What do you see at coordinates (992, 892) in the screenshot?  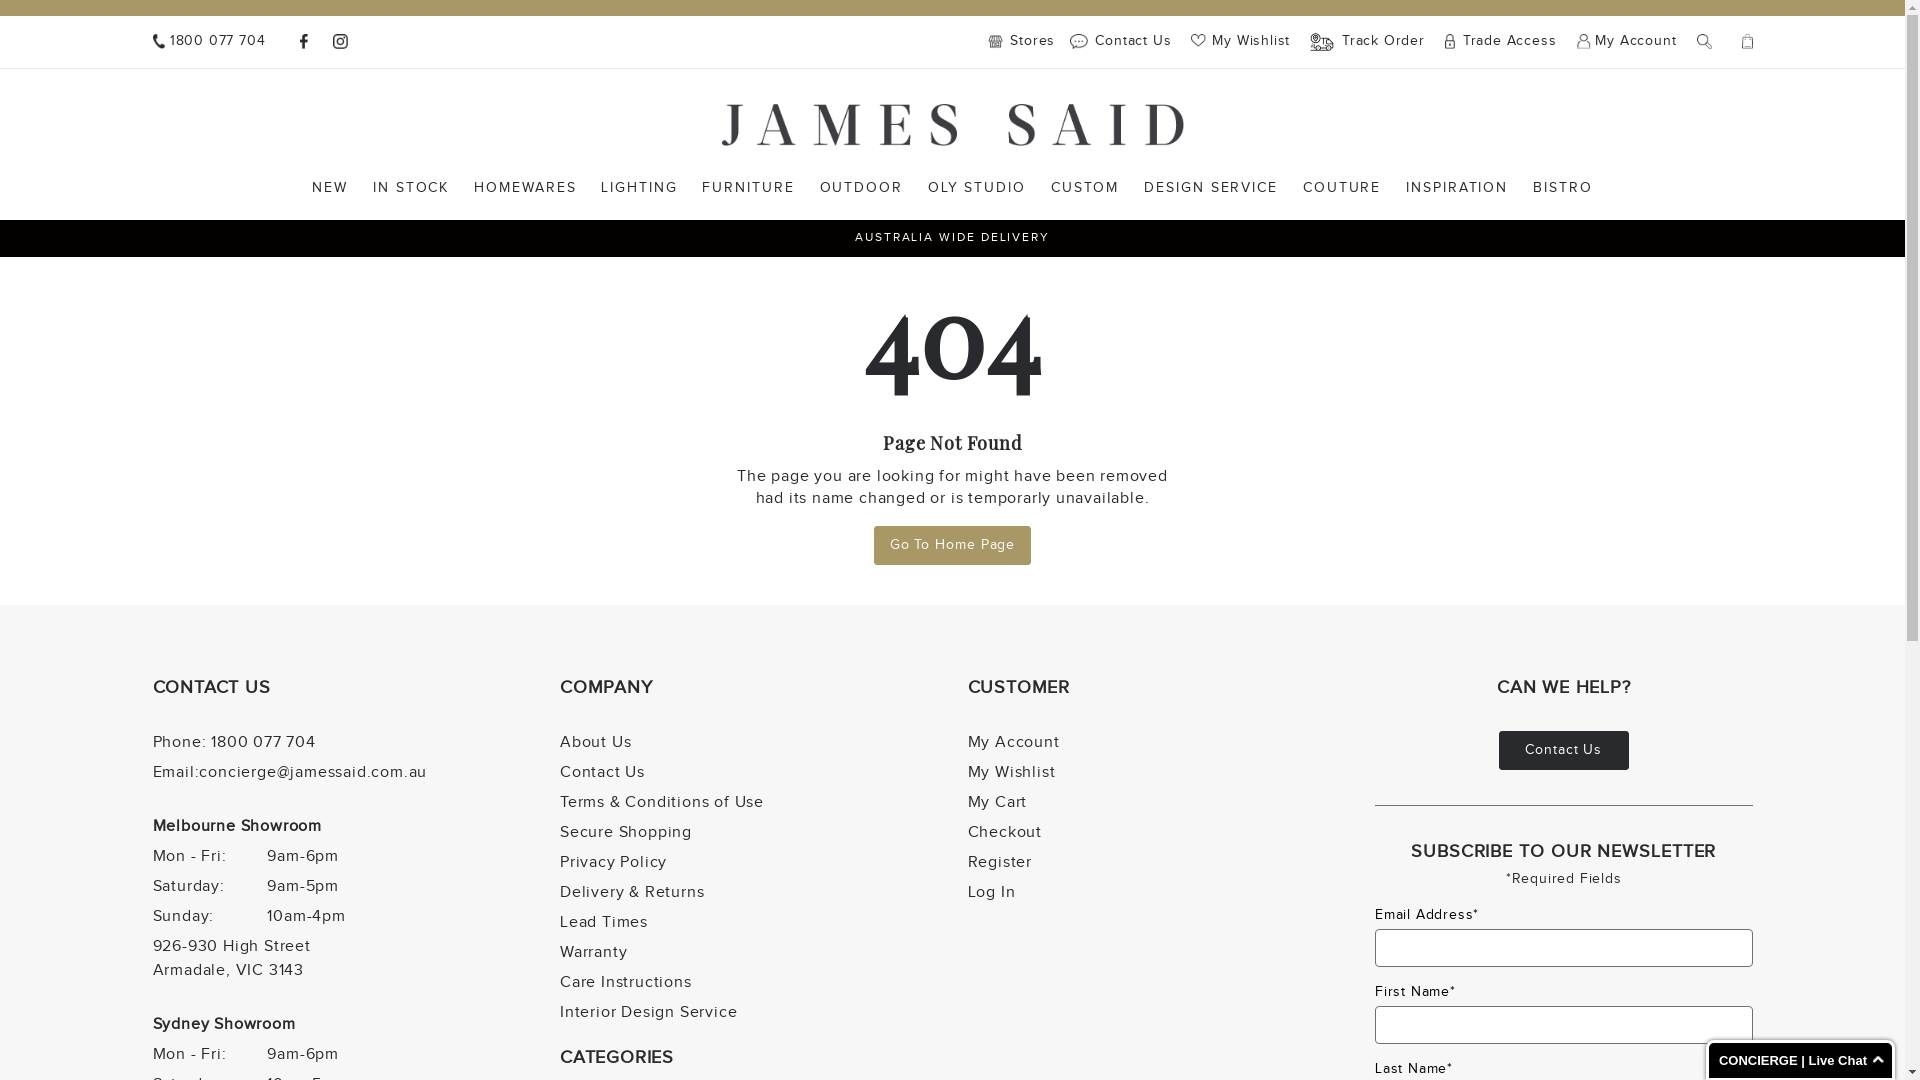 I see `Log In` at bounding box center [992, 892].